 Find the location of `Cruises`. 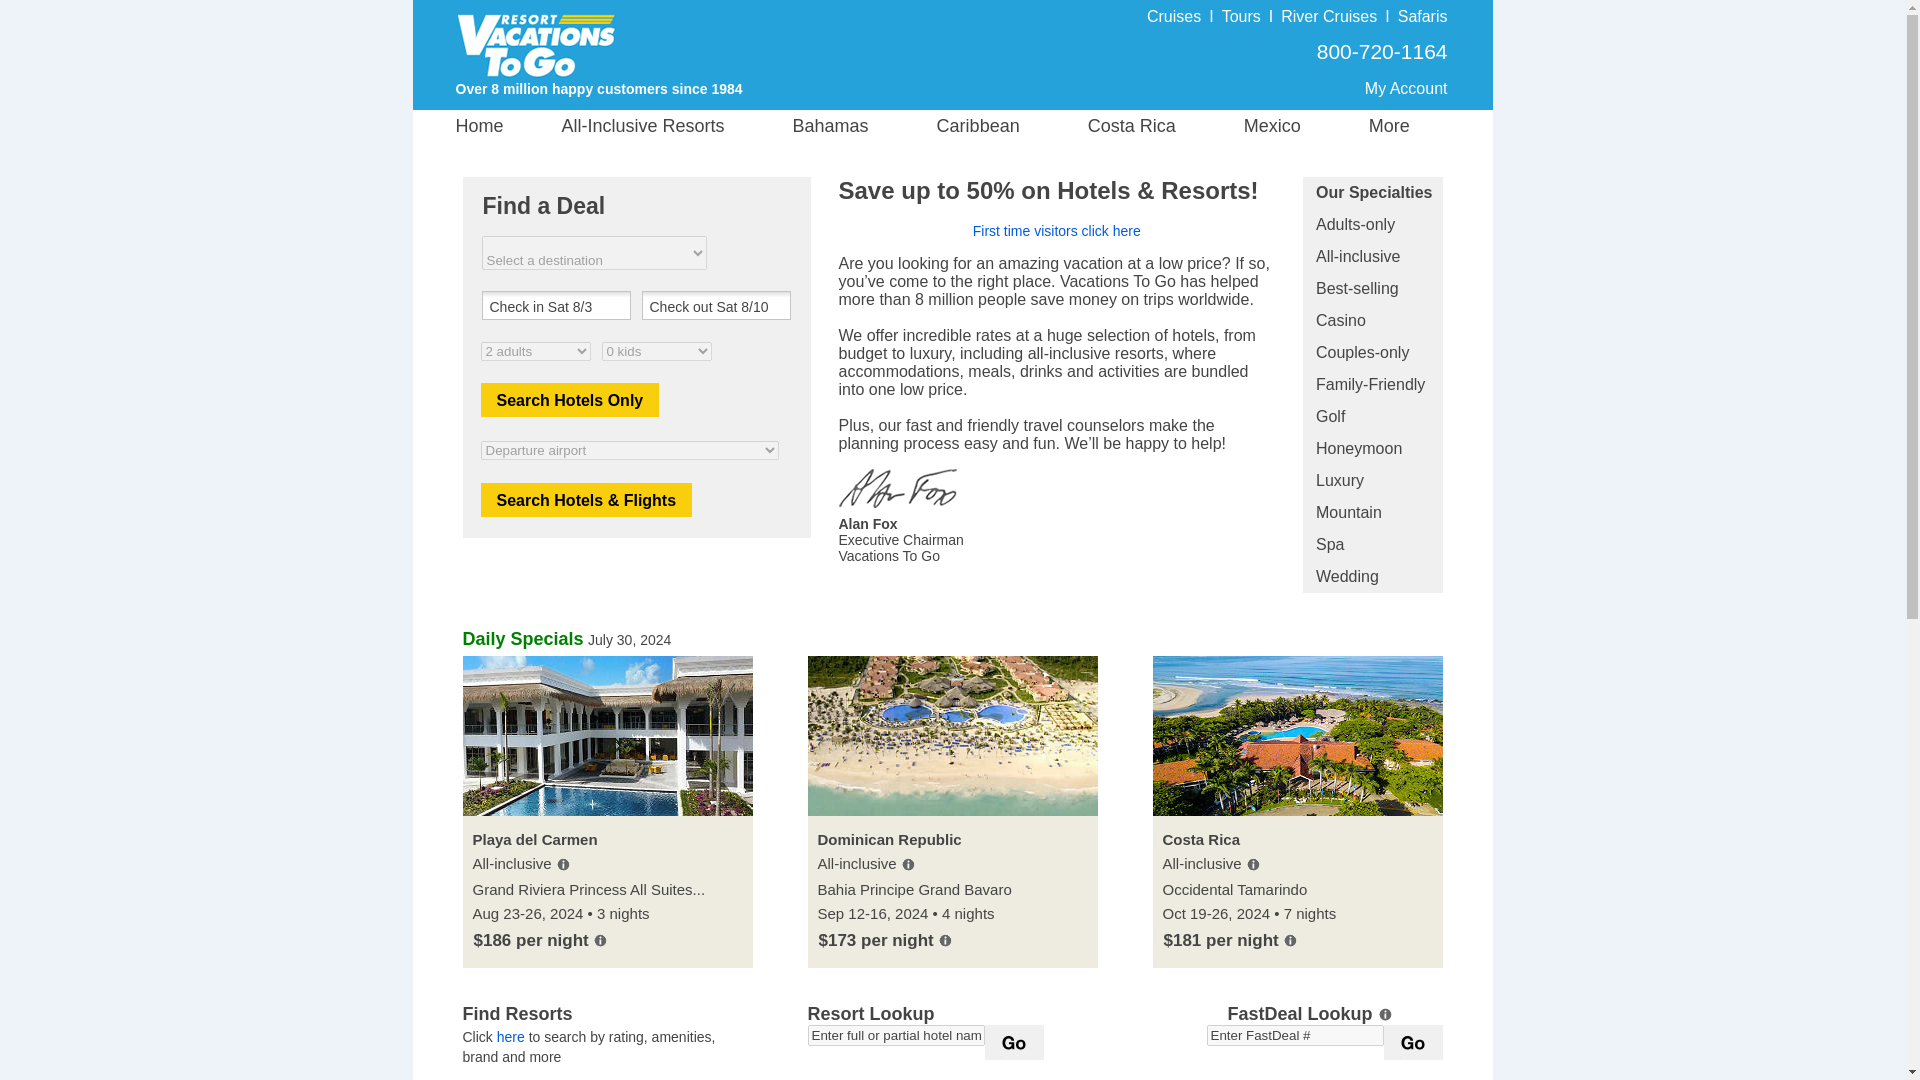

Cruises is located at coordinates (1174, 16).